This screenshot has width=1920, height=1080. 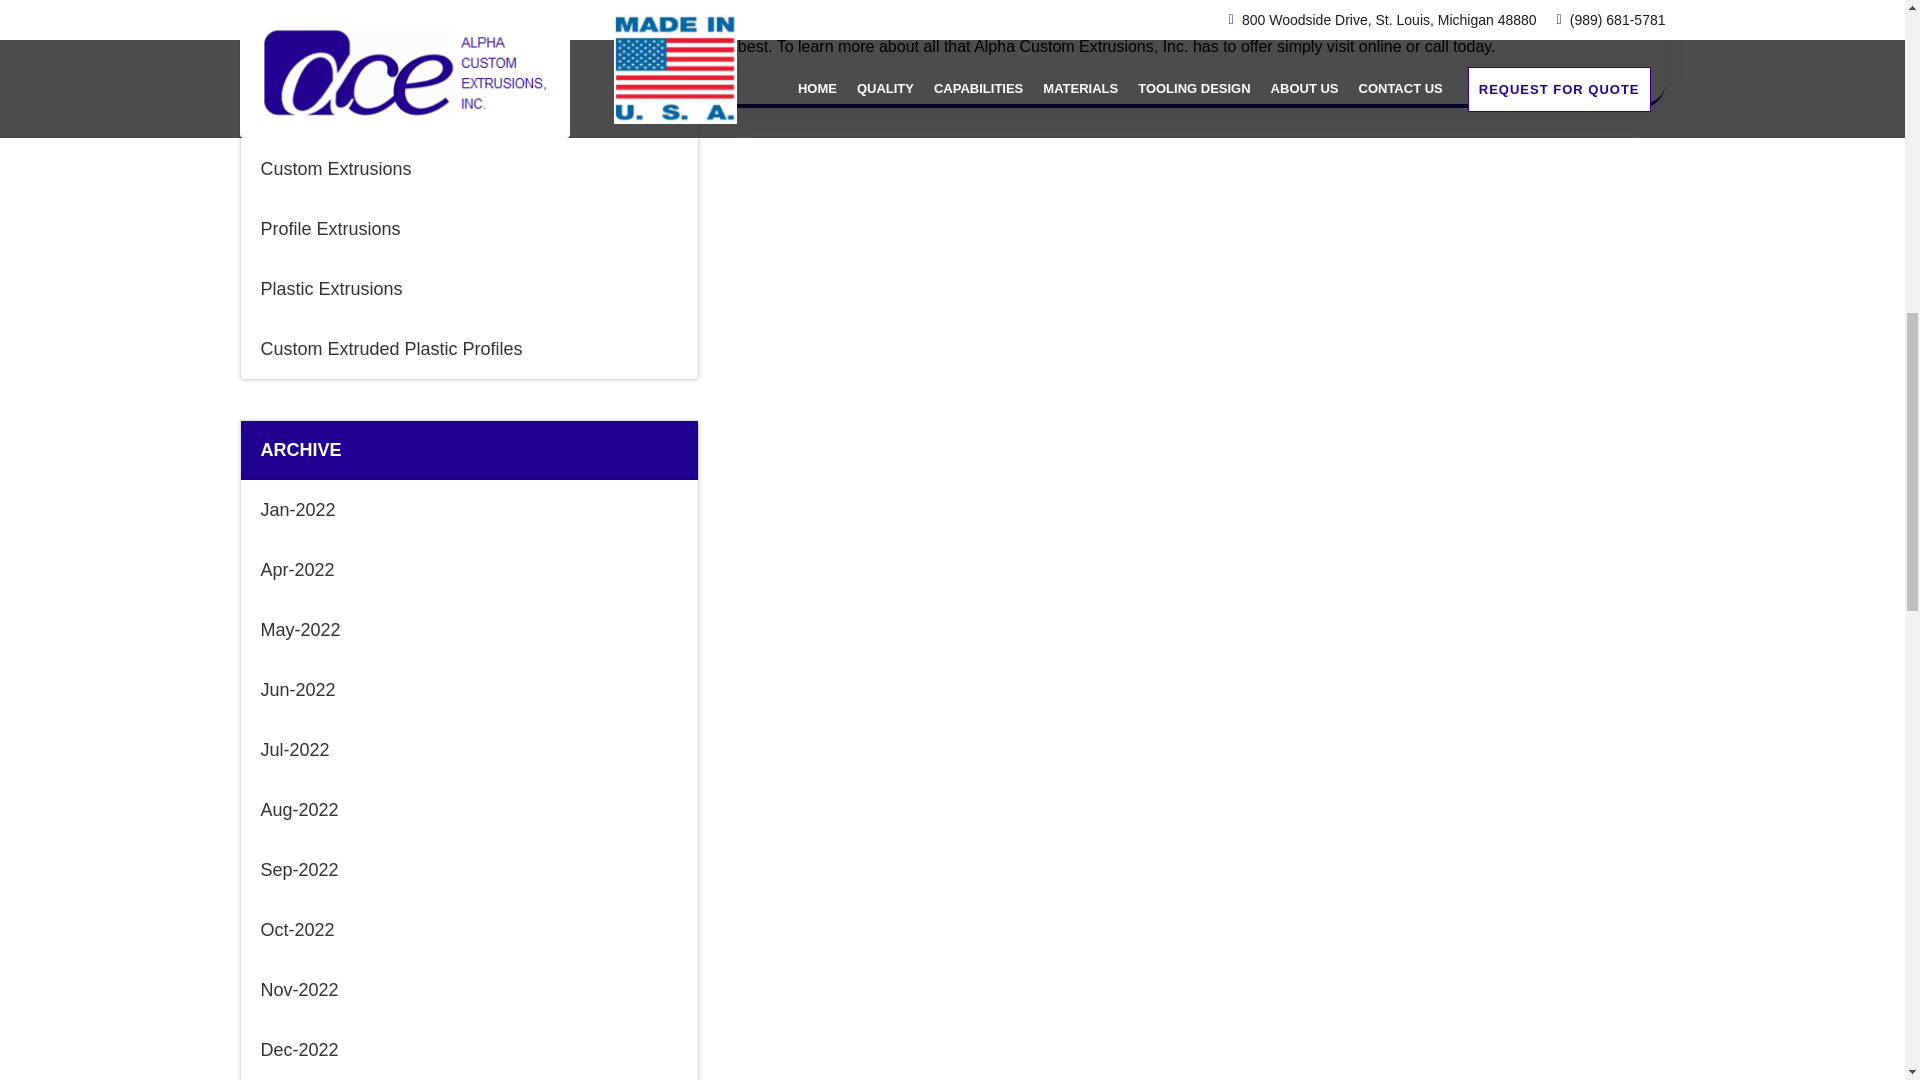 What do you see at coordinates (468, 108) in the screenshot?
I see `Sonic Welding Services` at bounding box center [468, 108].